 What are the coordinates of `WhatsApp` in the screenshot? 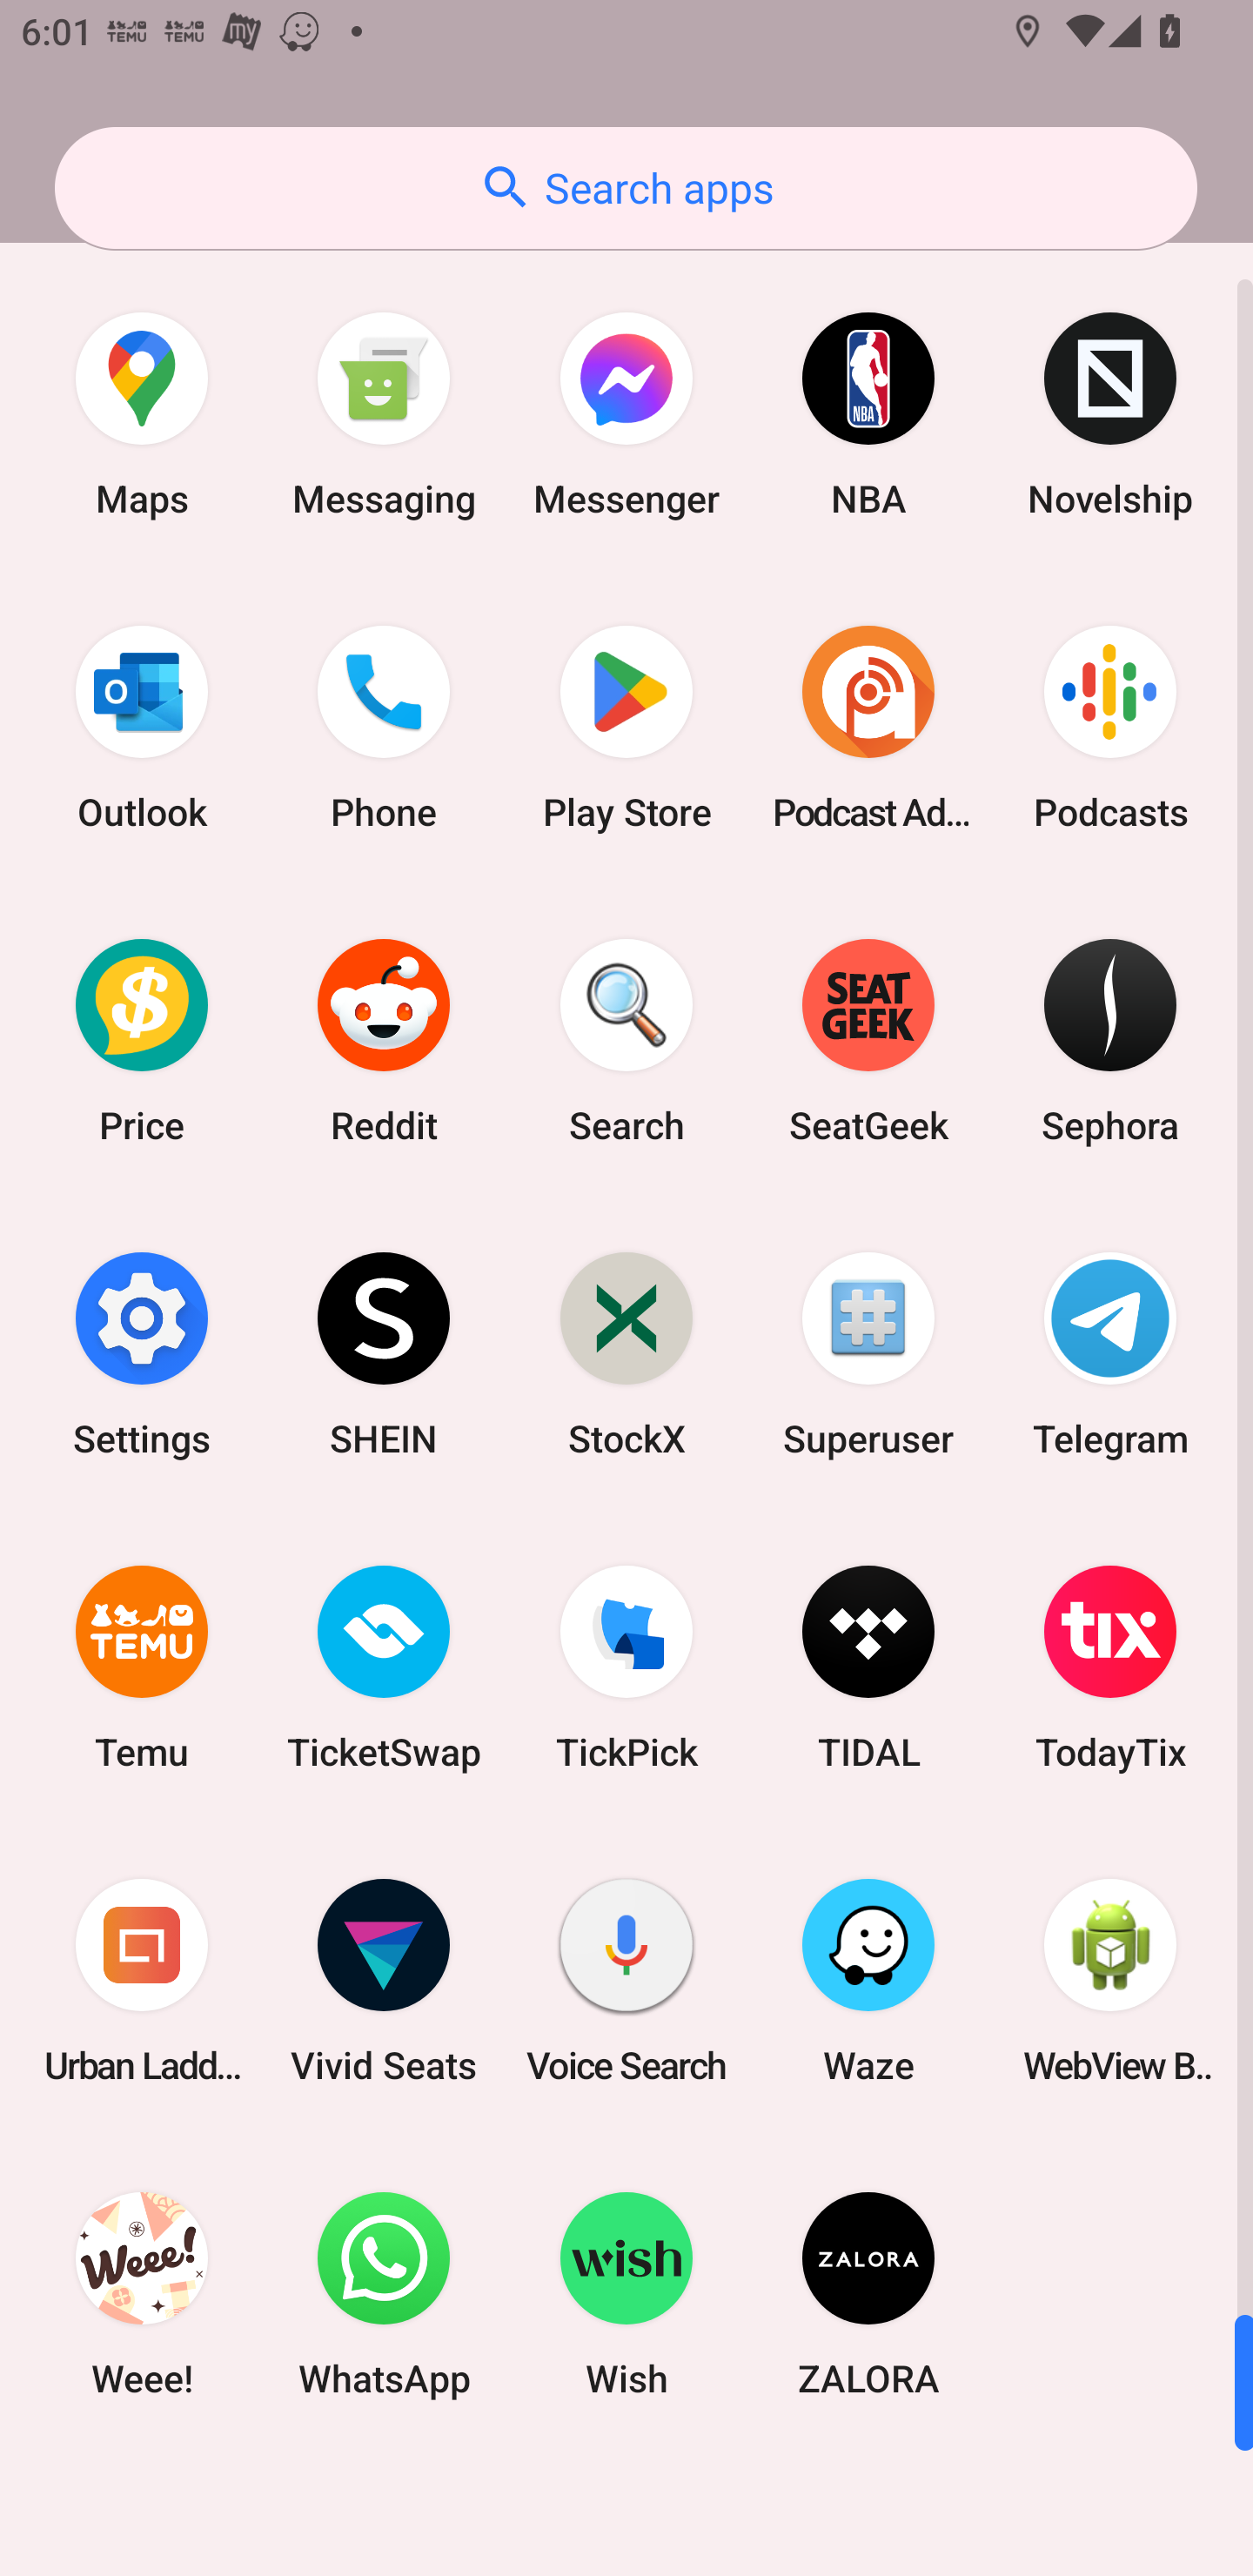 It's located at (384, 2293).